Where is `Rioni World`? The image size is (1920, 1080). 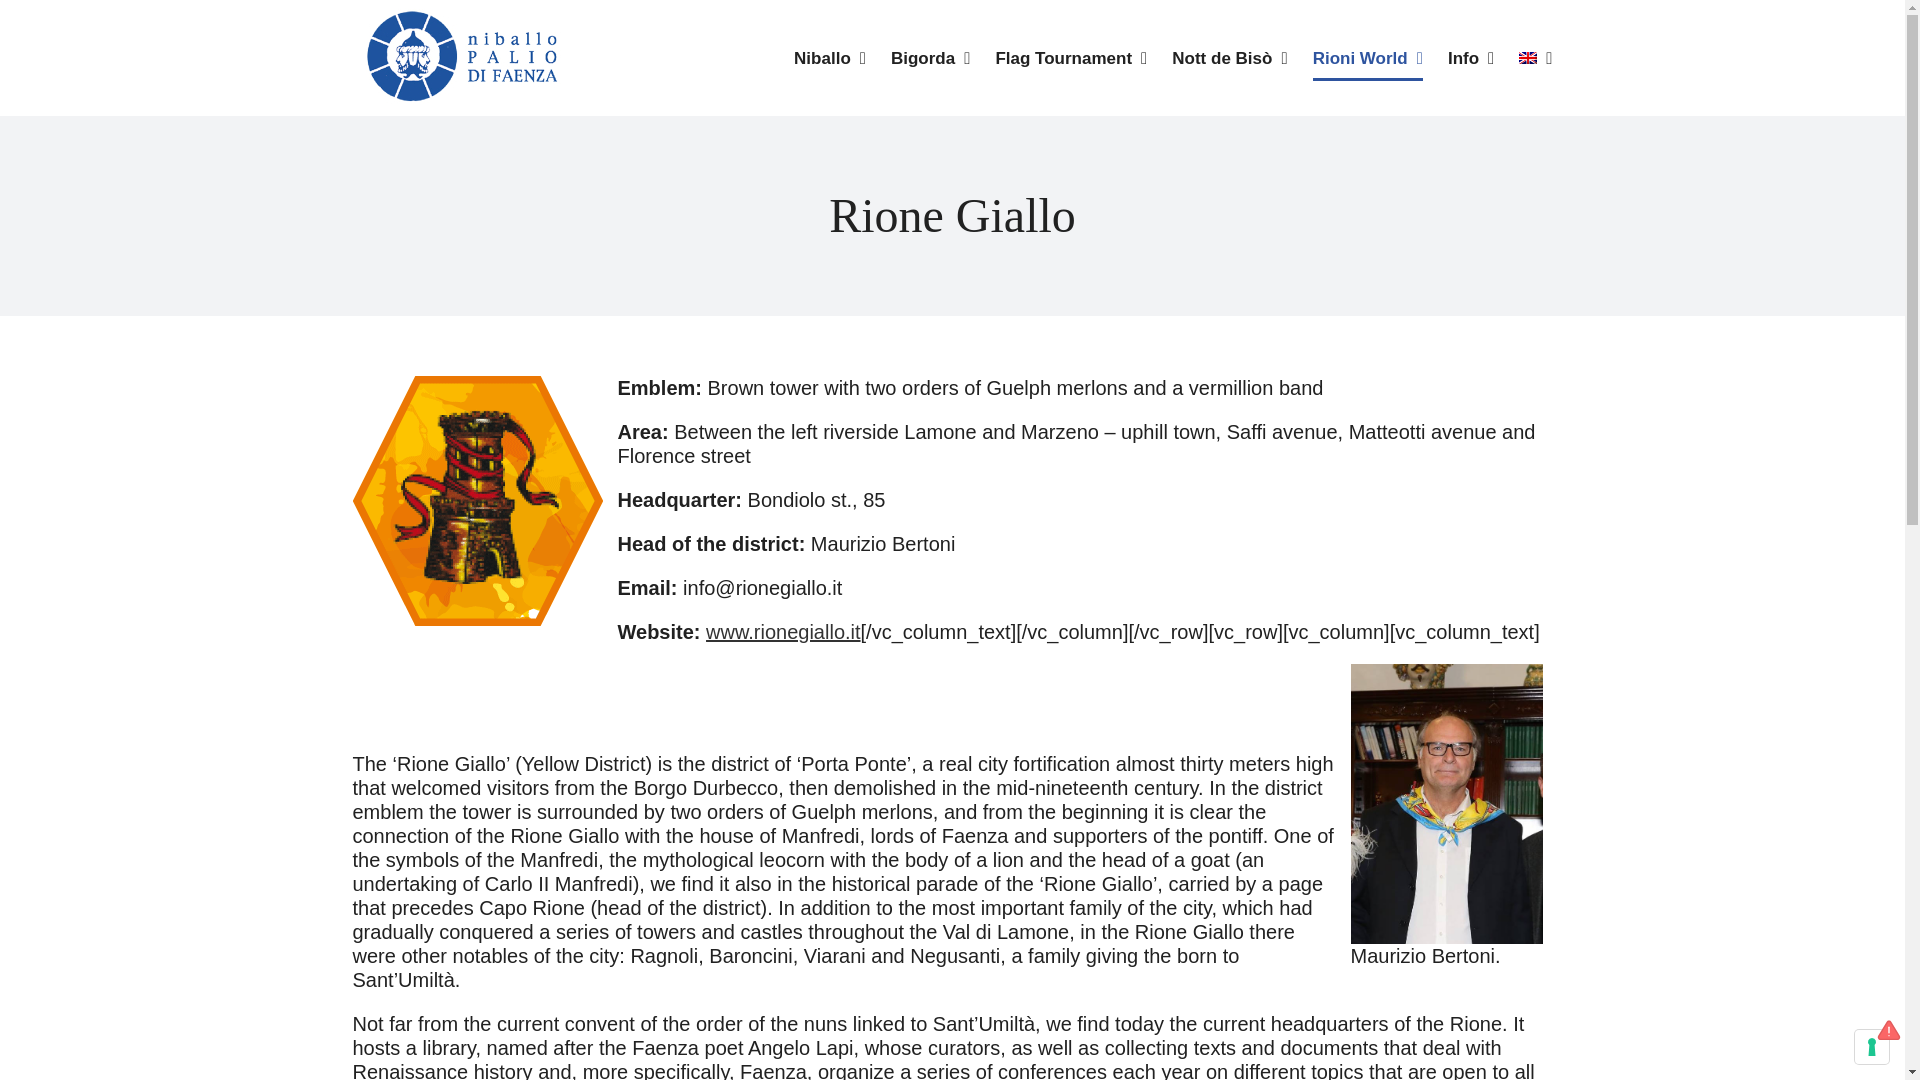
Rioni World is located at coordinates (1368, 58).